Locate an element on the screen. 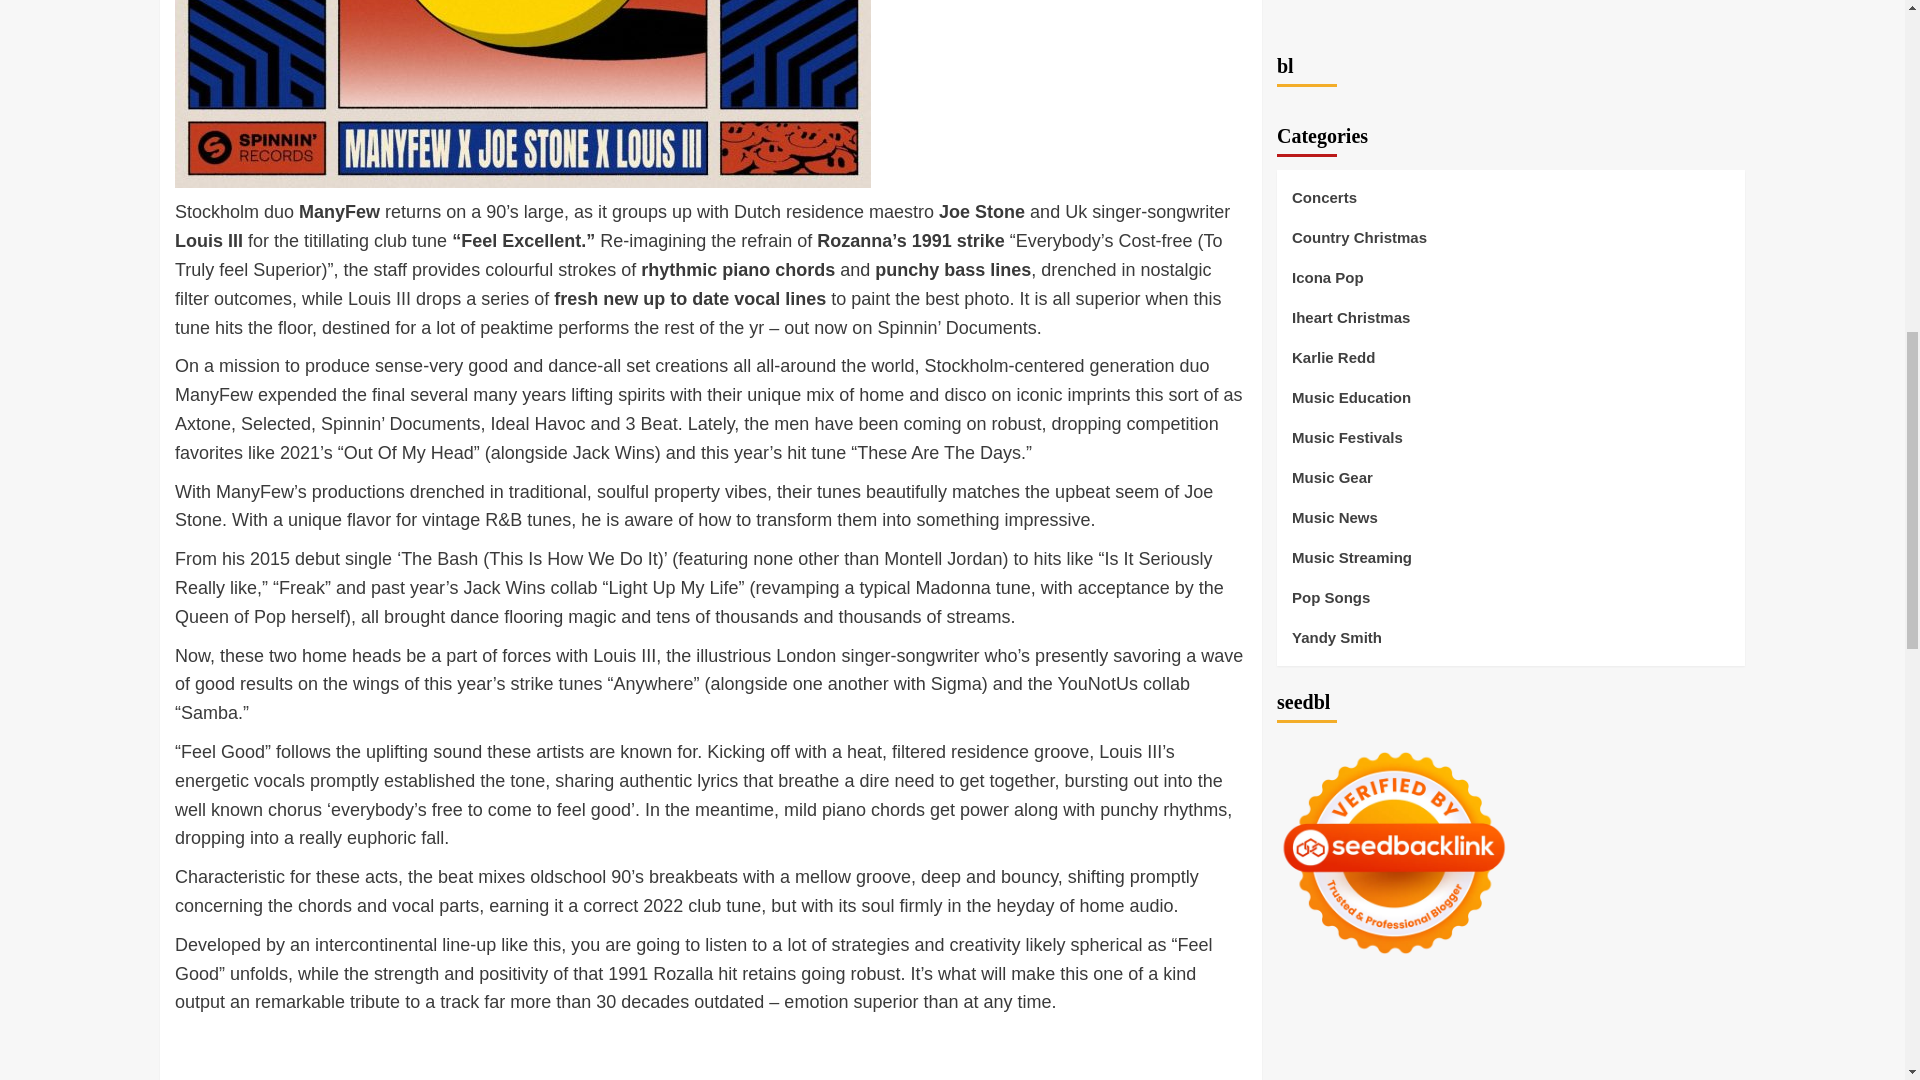 The image size is (1920, 1080). Seedbacklink is located at coordinates (1394, 93).